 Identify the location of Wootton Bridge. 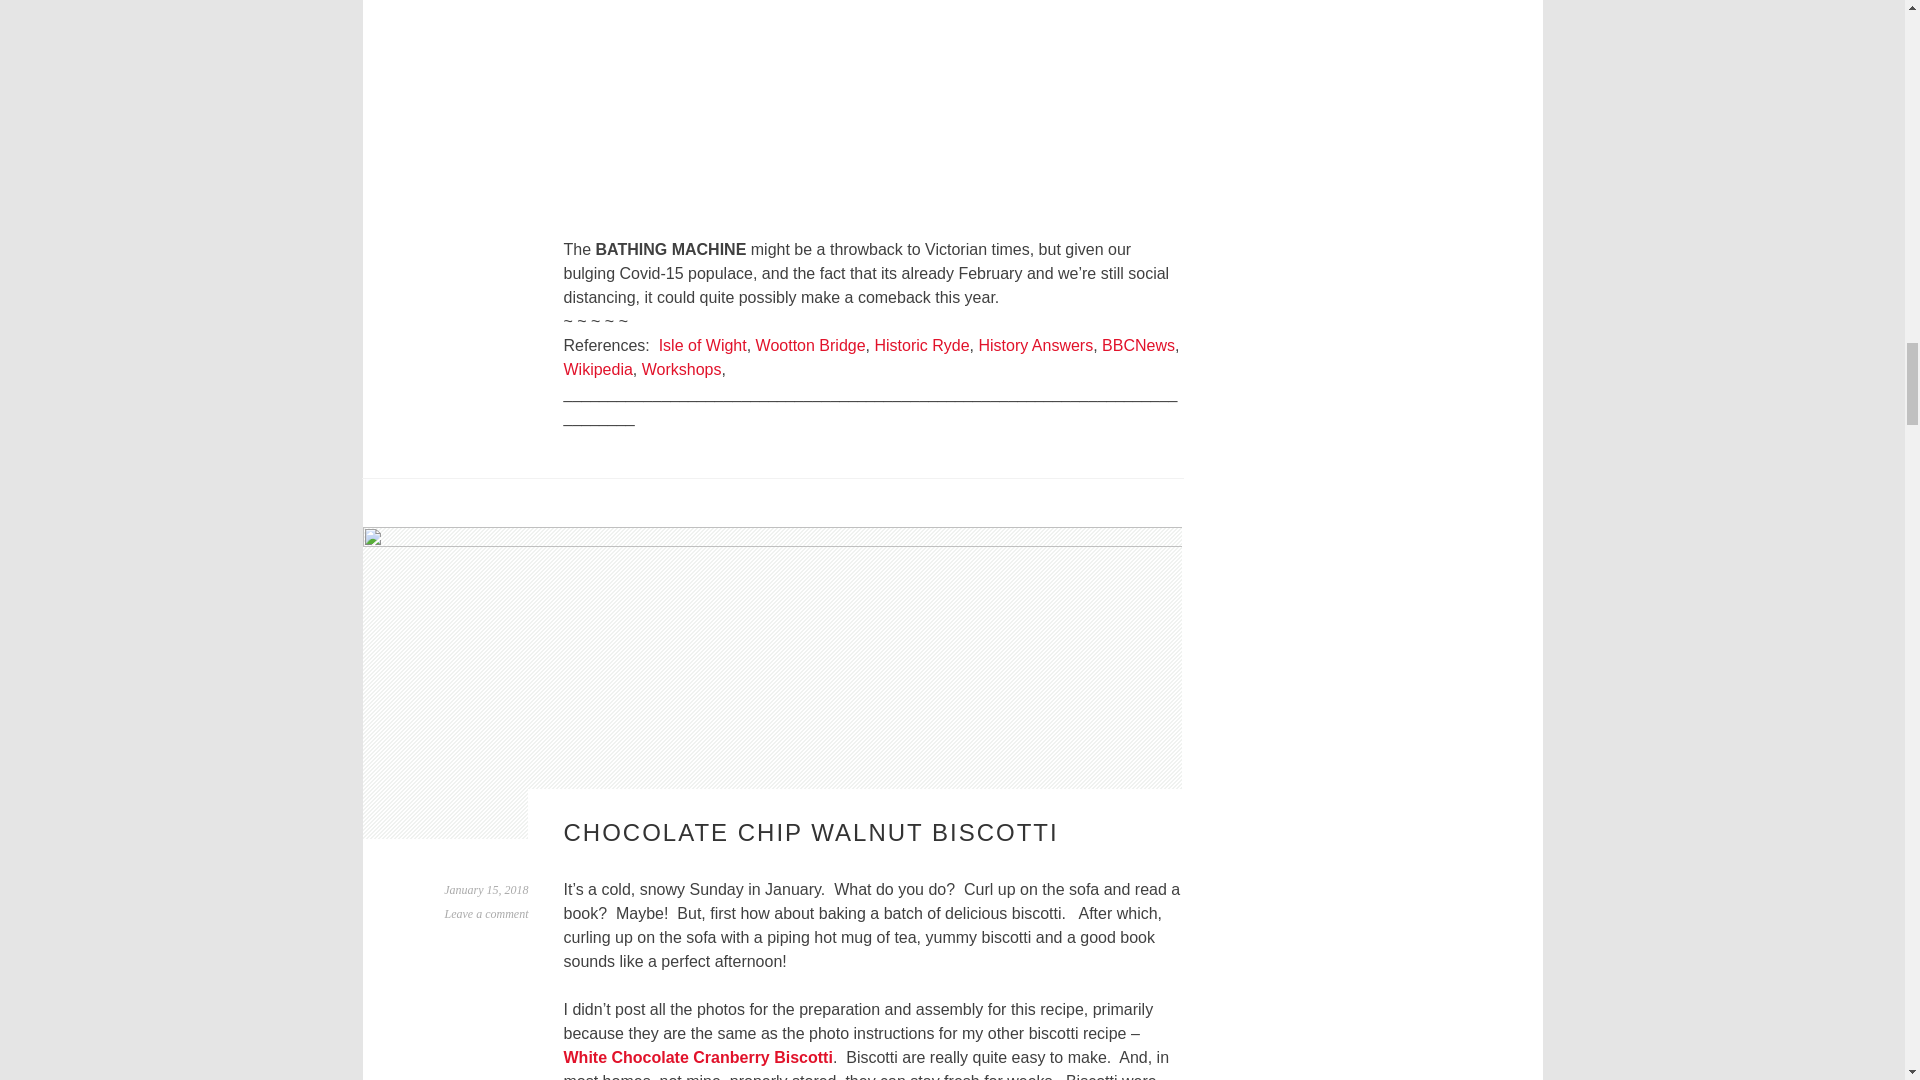
(810, 345).